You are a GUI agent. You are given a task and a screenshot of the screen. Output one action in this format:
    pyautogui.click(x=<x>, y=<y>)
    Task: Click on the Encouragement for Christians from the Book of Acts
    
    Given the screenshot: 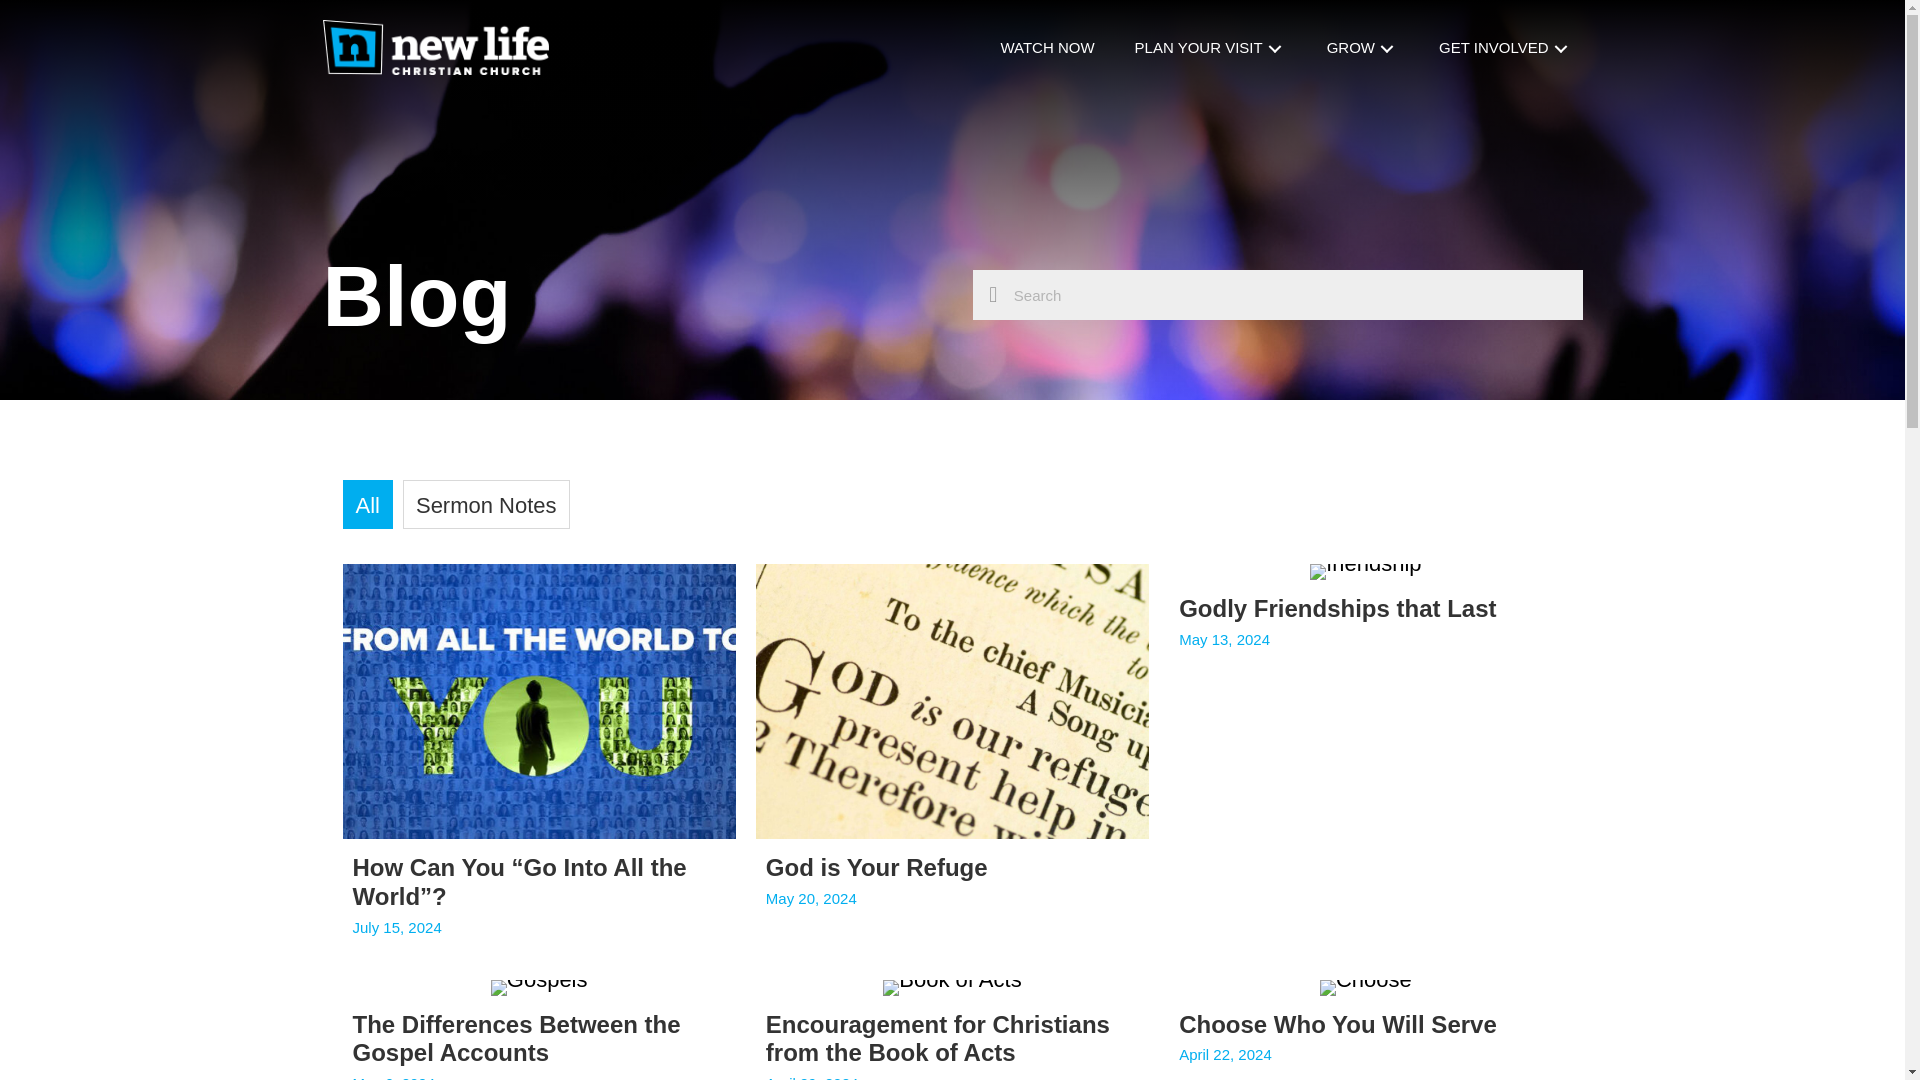 What is the action you would take?
    pyautogui.click(x=952, y=1030)
    